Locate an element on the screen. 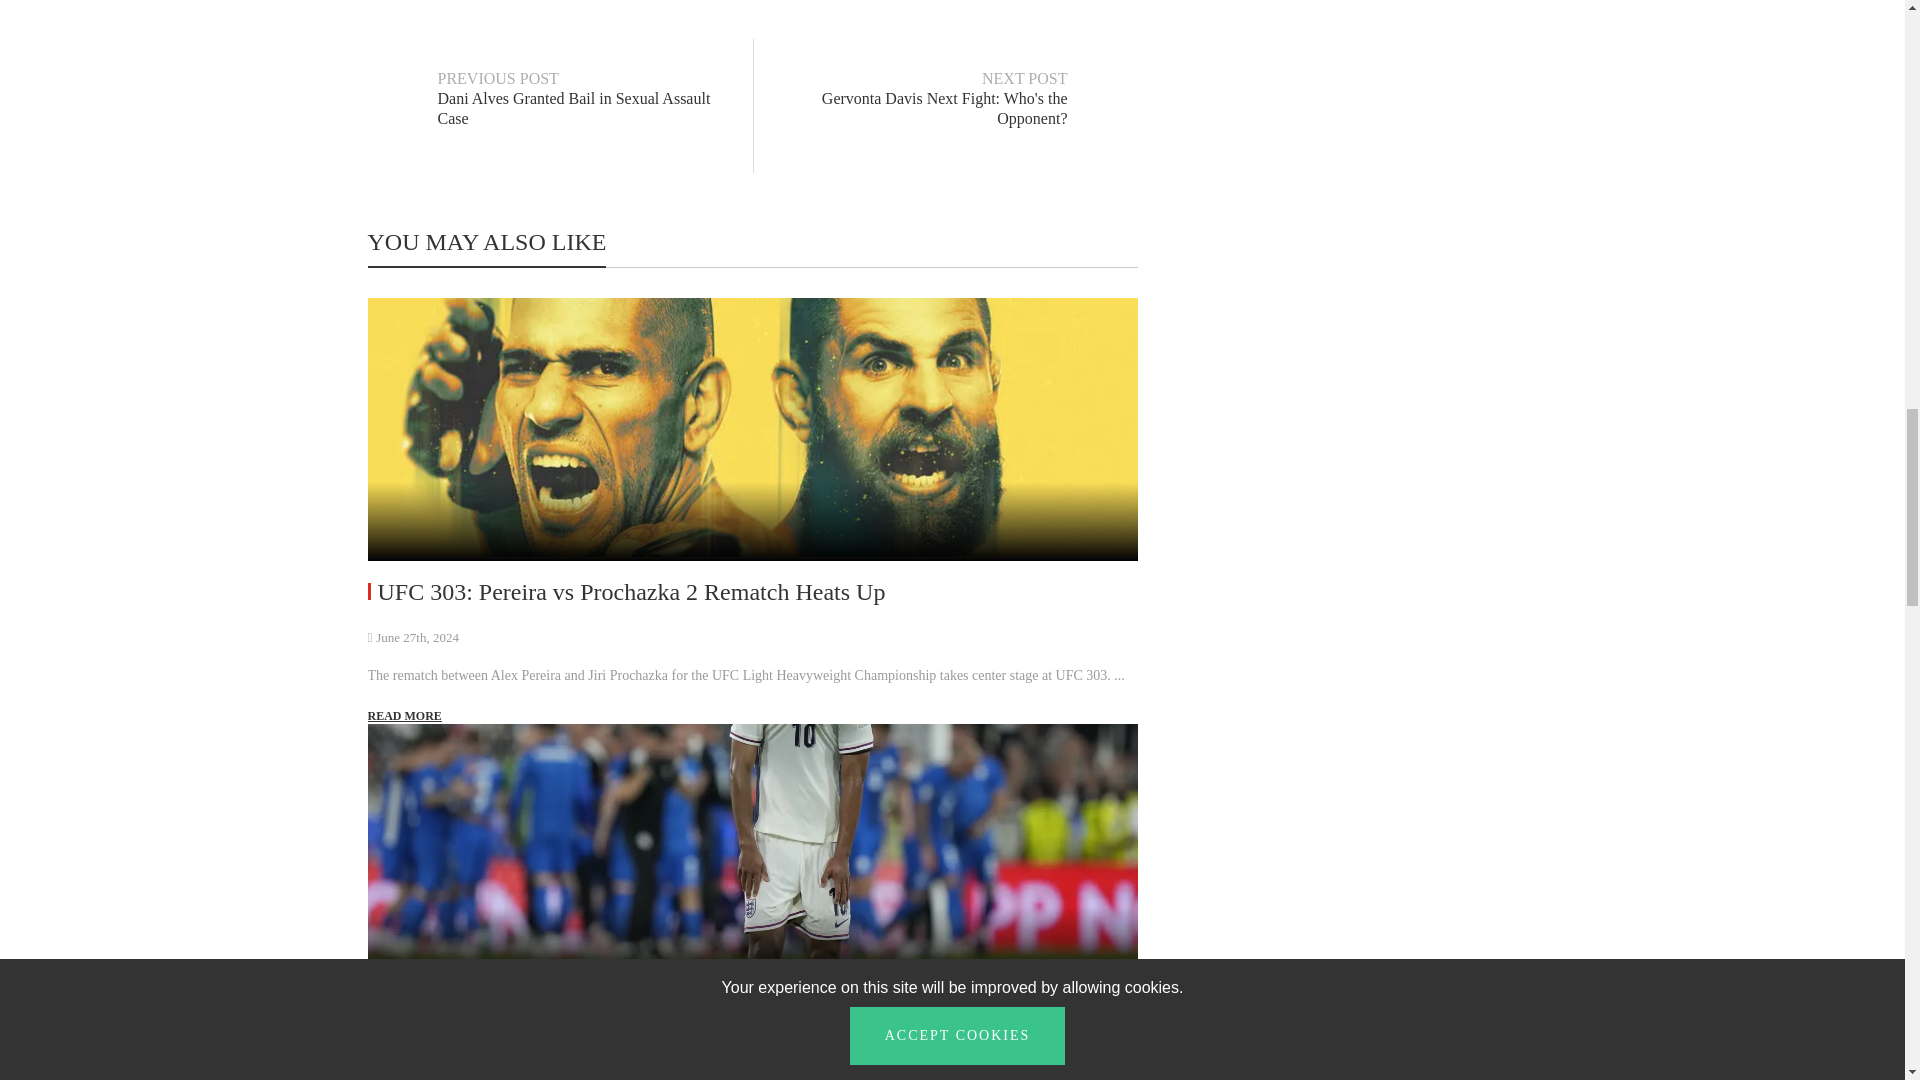  UFC 303: Pereira vs Prochazka 2 Rematch Heats Up is located at coordinates (404, 716).